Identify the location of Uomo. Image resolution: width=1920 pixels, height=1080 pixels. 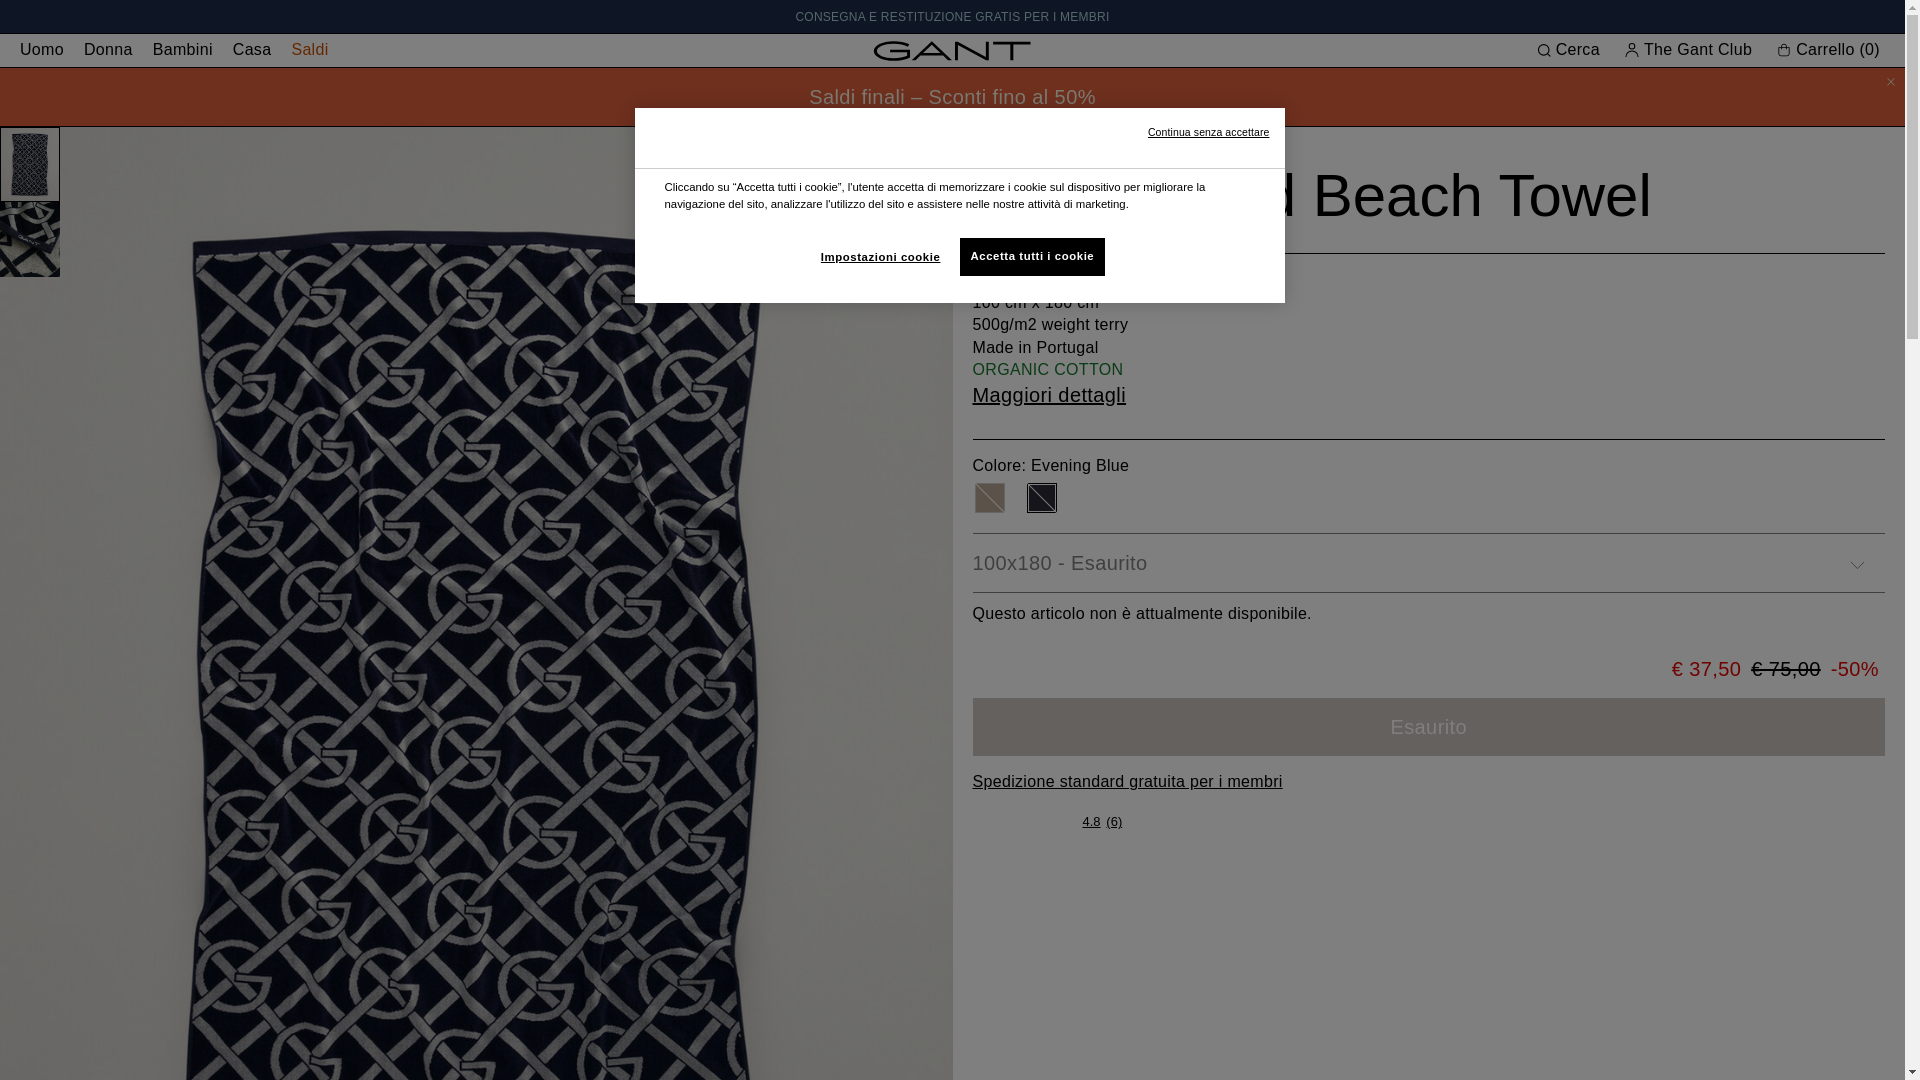
(42, 50).